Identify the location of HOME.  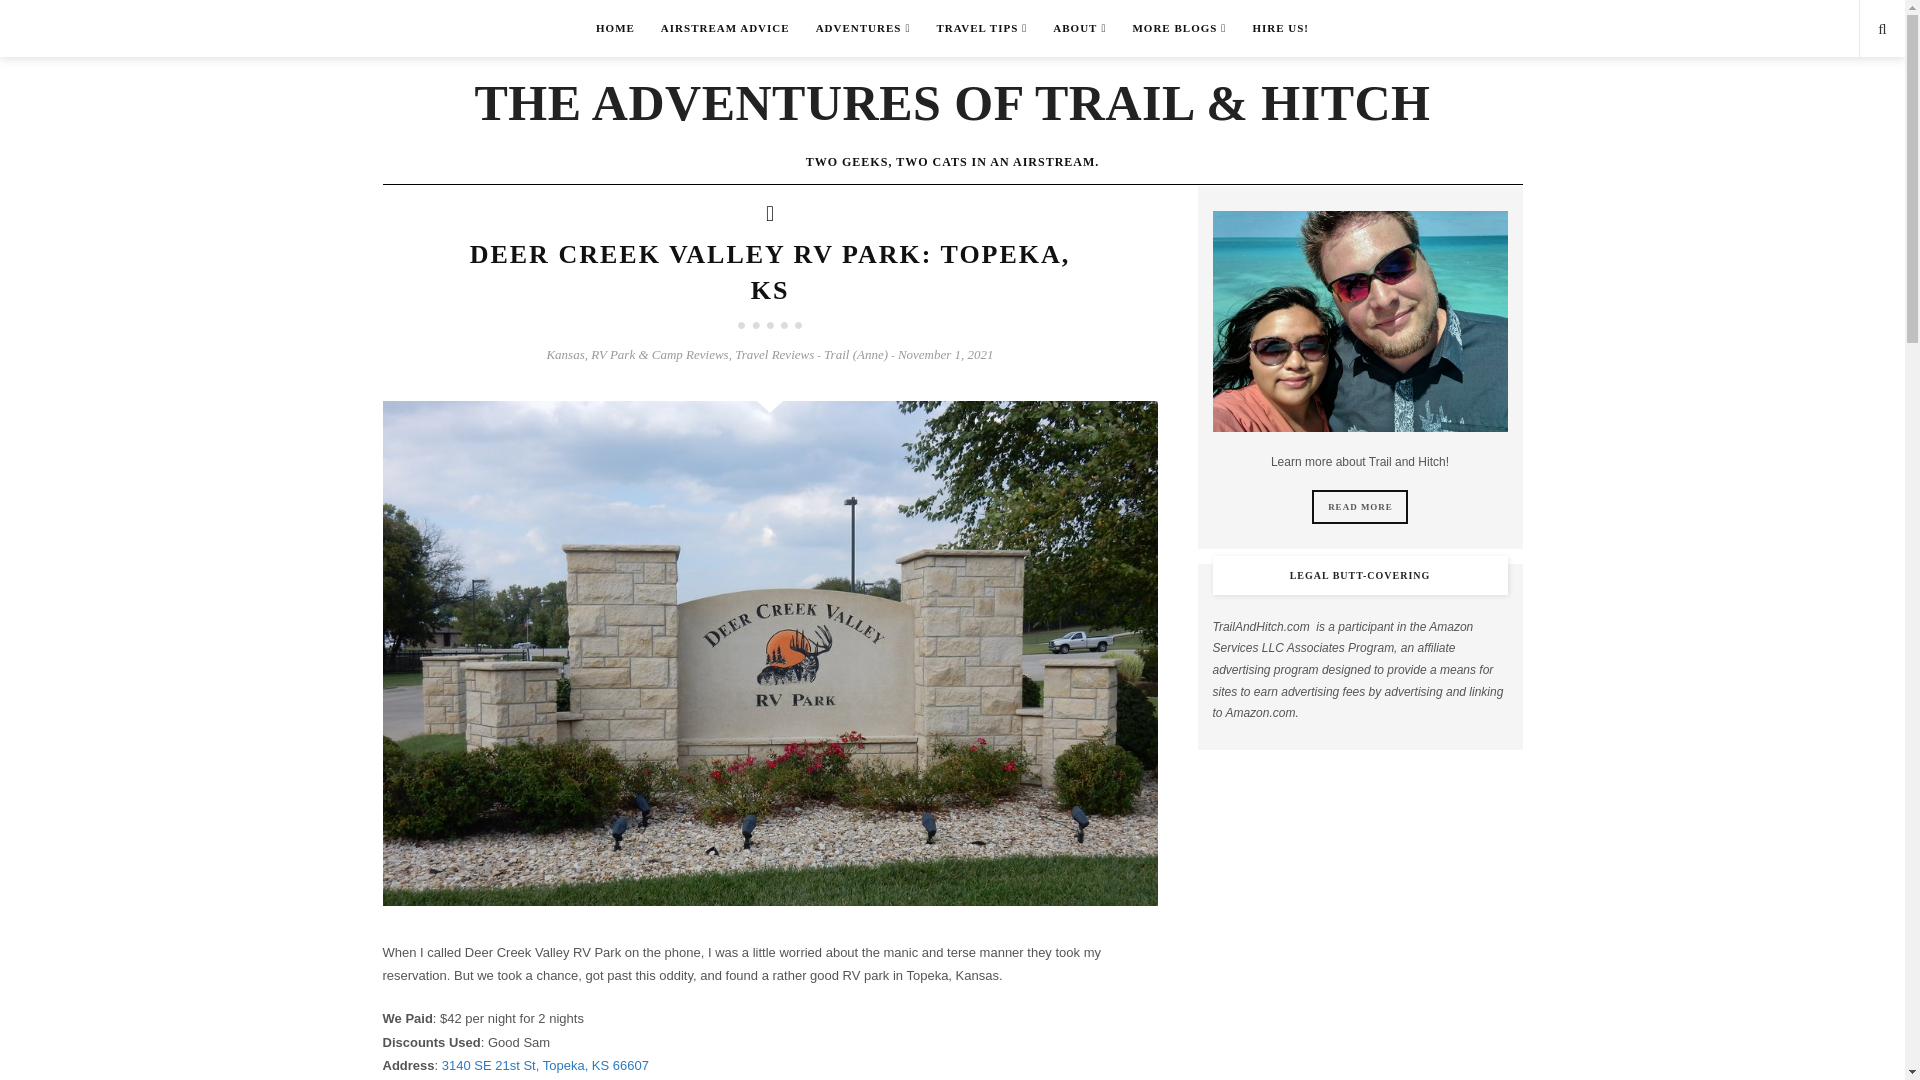
(616, 28).